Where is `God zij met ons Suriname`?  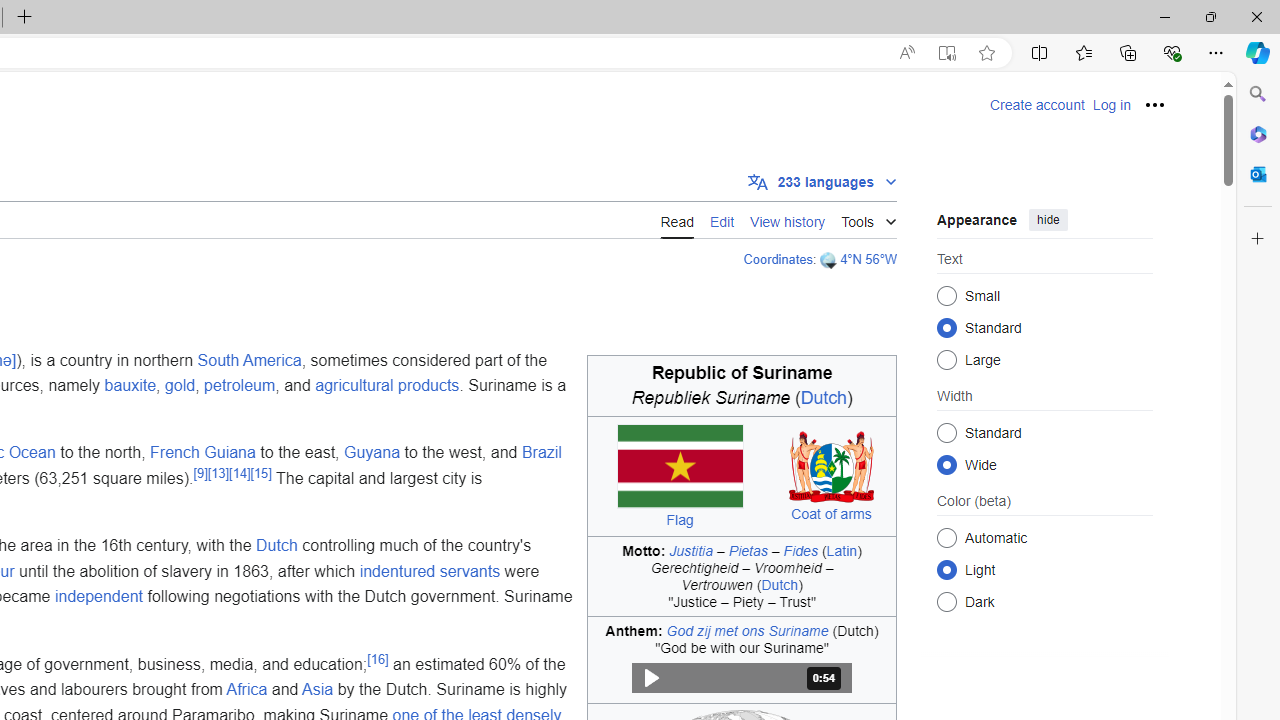 God zij met ons Suriname is located at coordinates (747, 630).